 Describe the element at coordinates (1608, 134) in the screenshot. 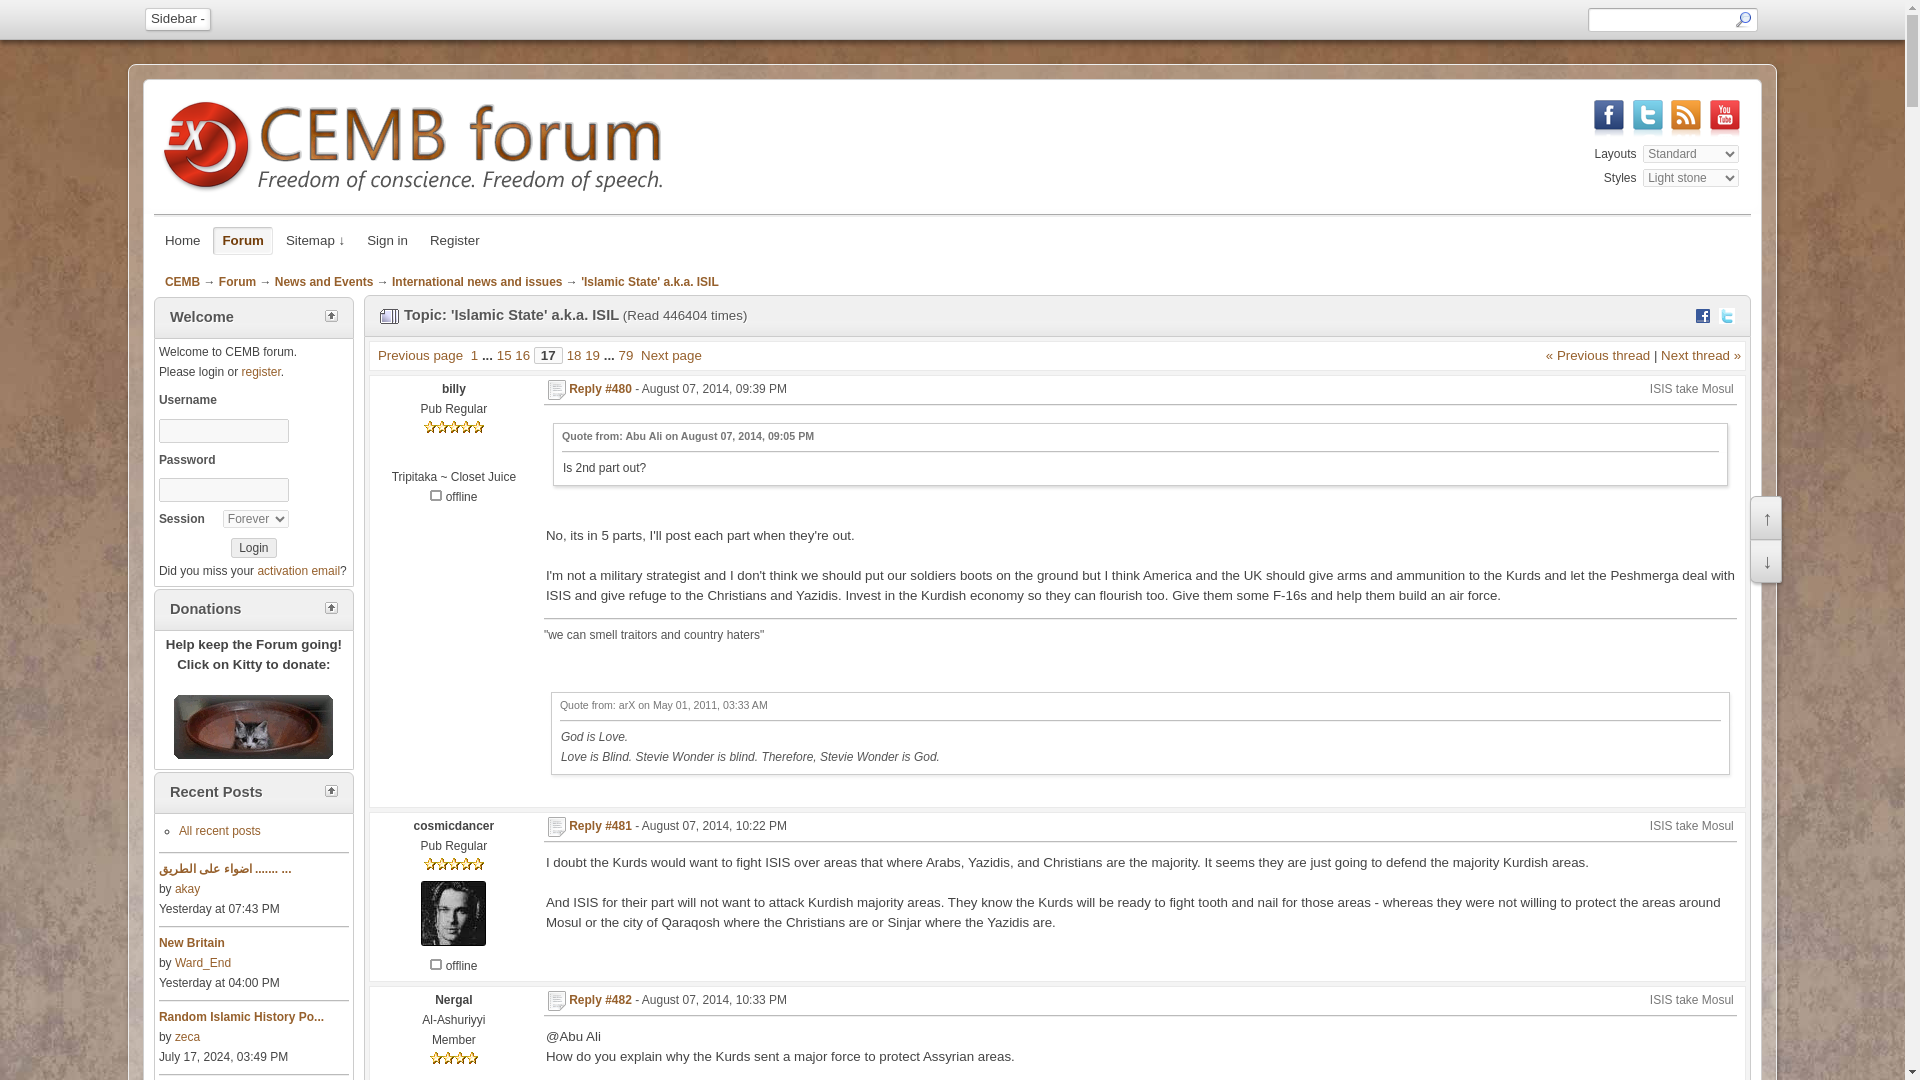

I see `CEMB forum on Facebook` at that location.